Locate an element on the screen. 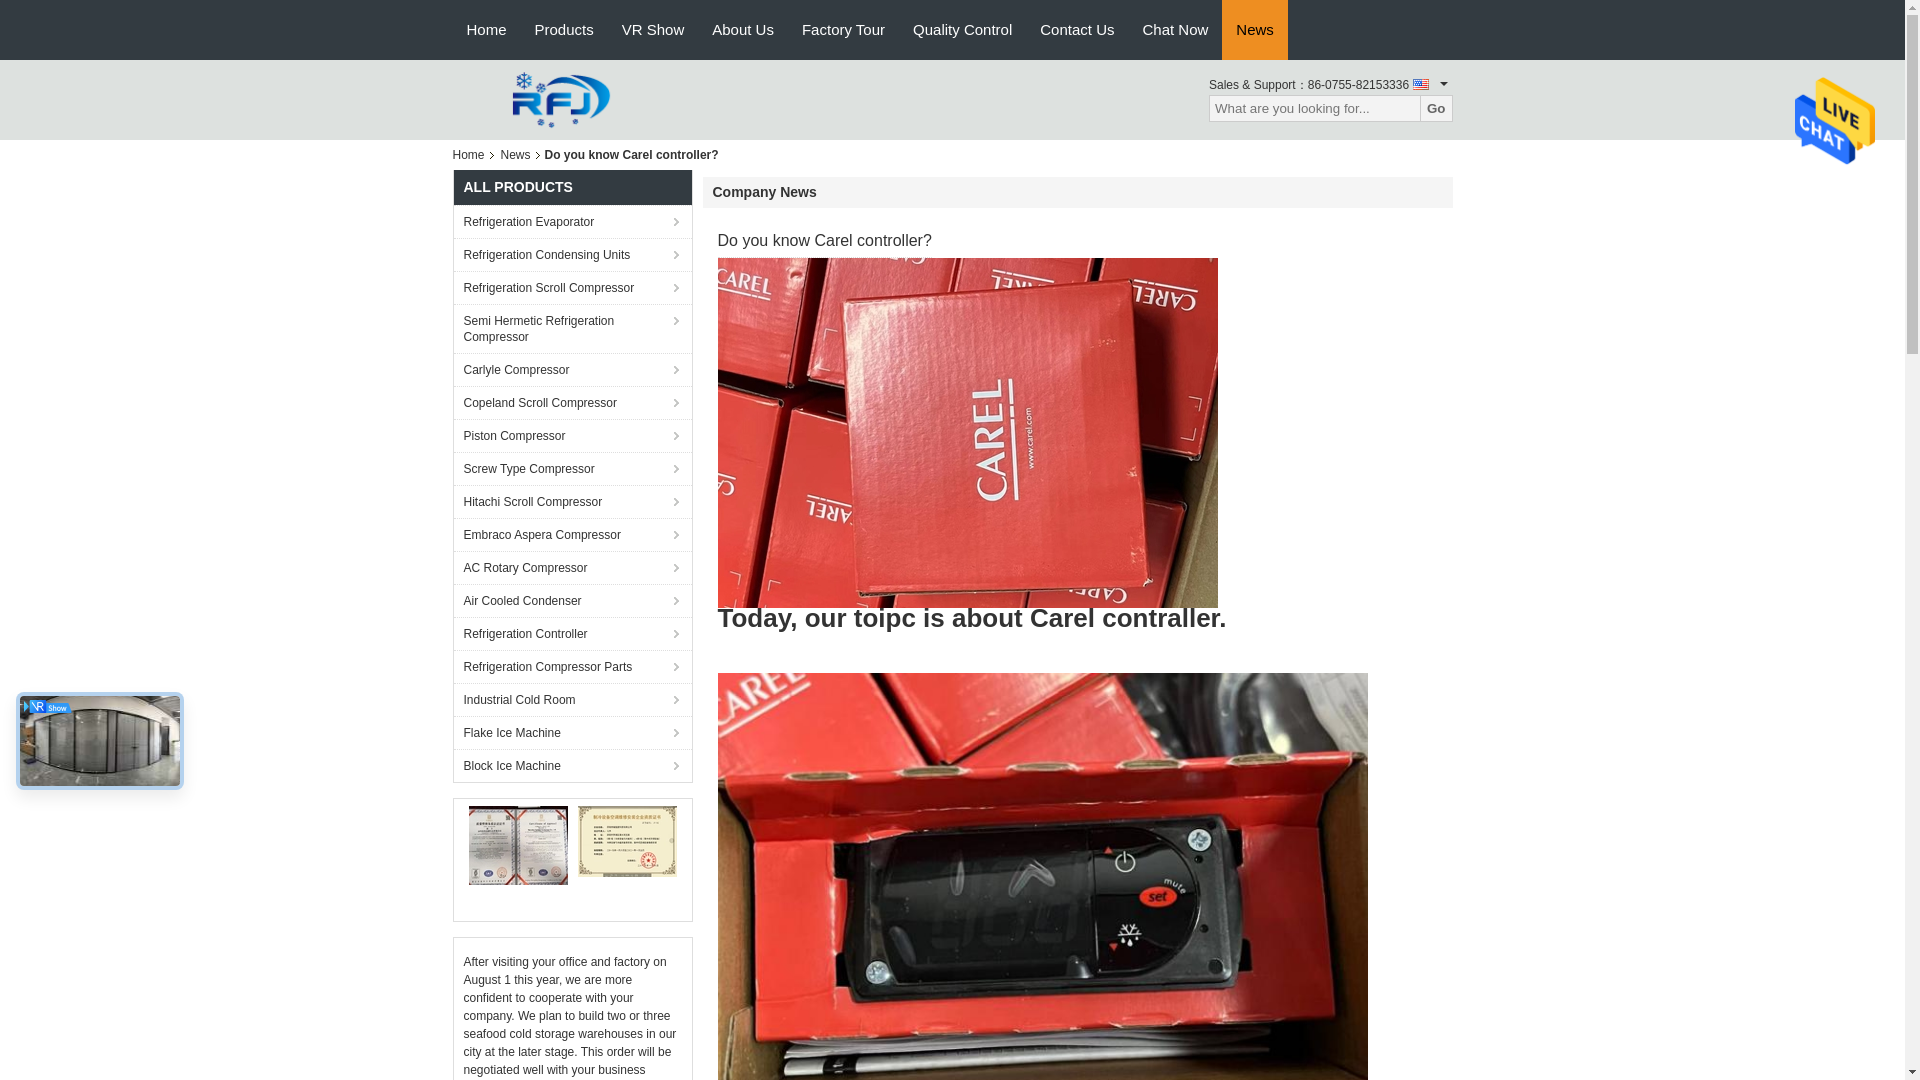 This screenshot has width=1920, height=1080. Contact Us is located at coordinates (1076, 30).